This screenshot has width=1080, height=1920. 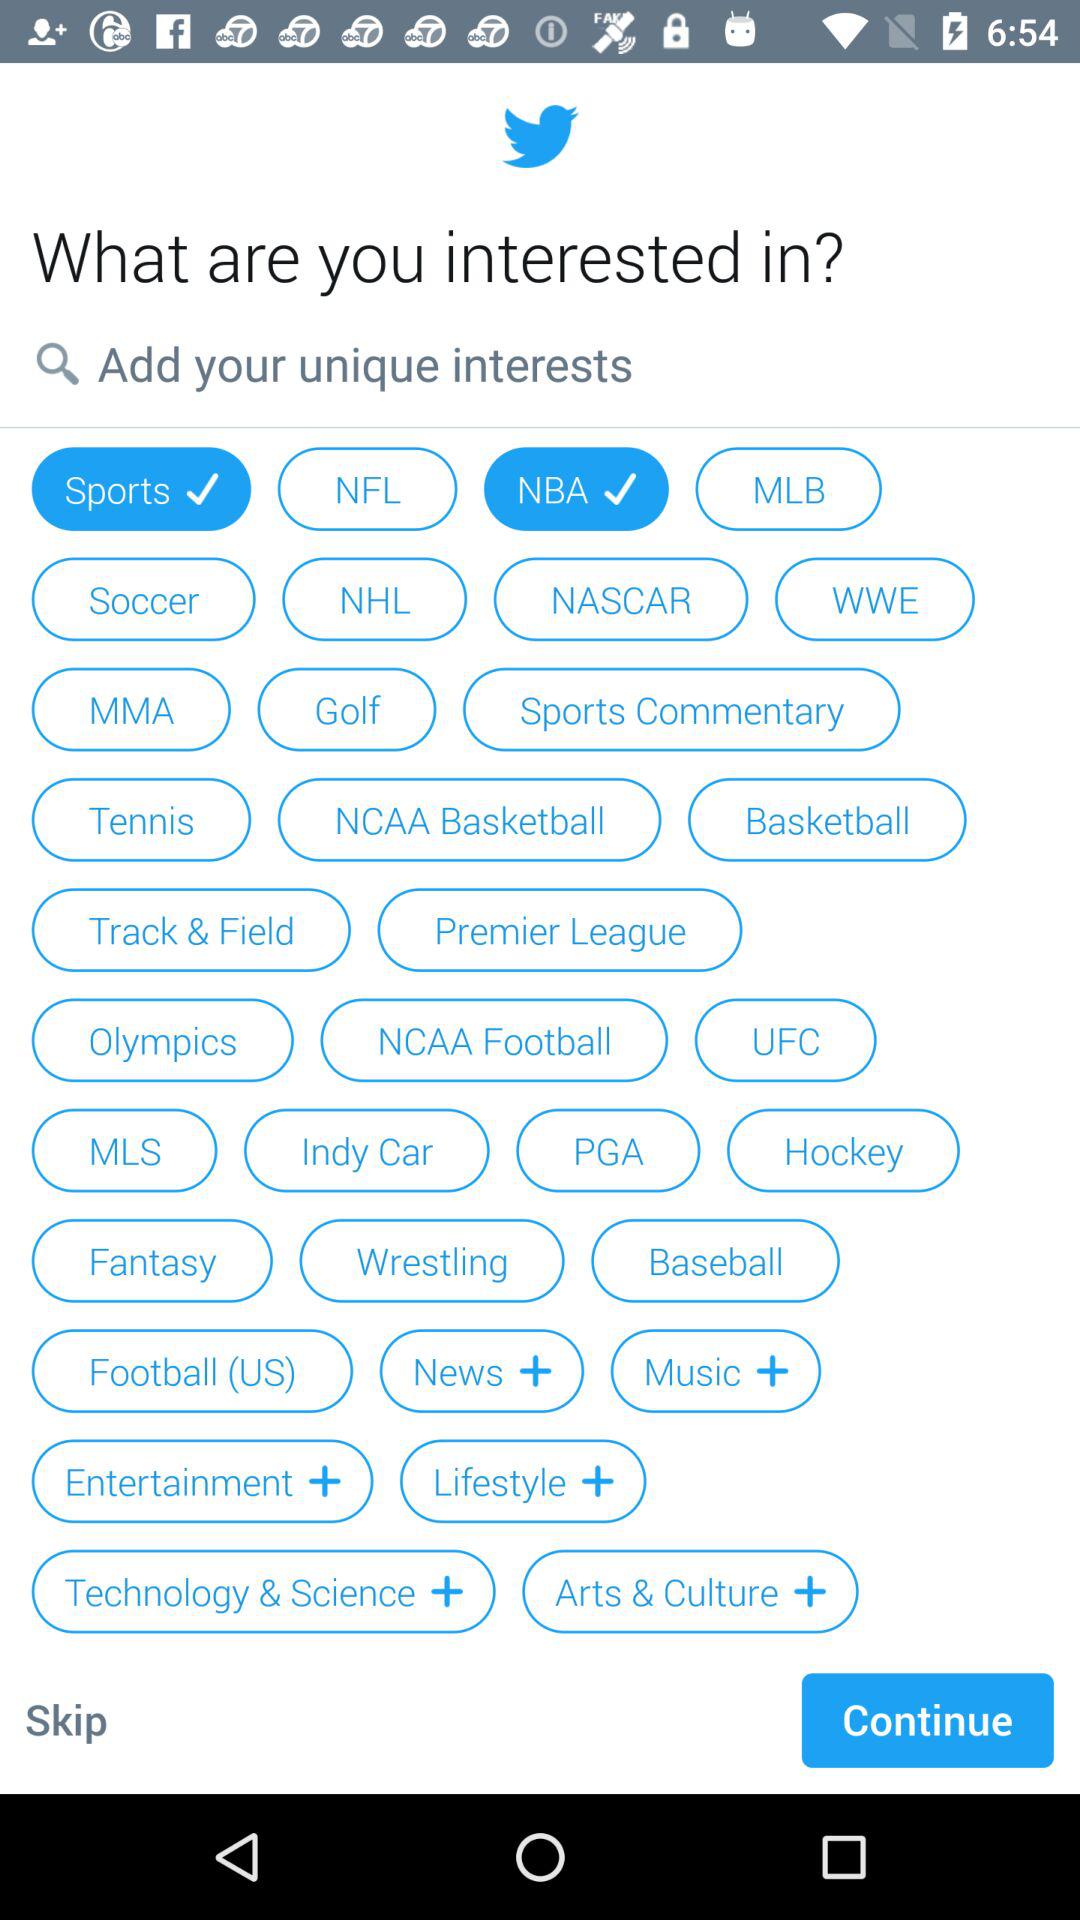 I want to click on research your interests, so click(x=540, y=363).